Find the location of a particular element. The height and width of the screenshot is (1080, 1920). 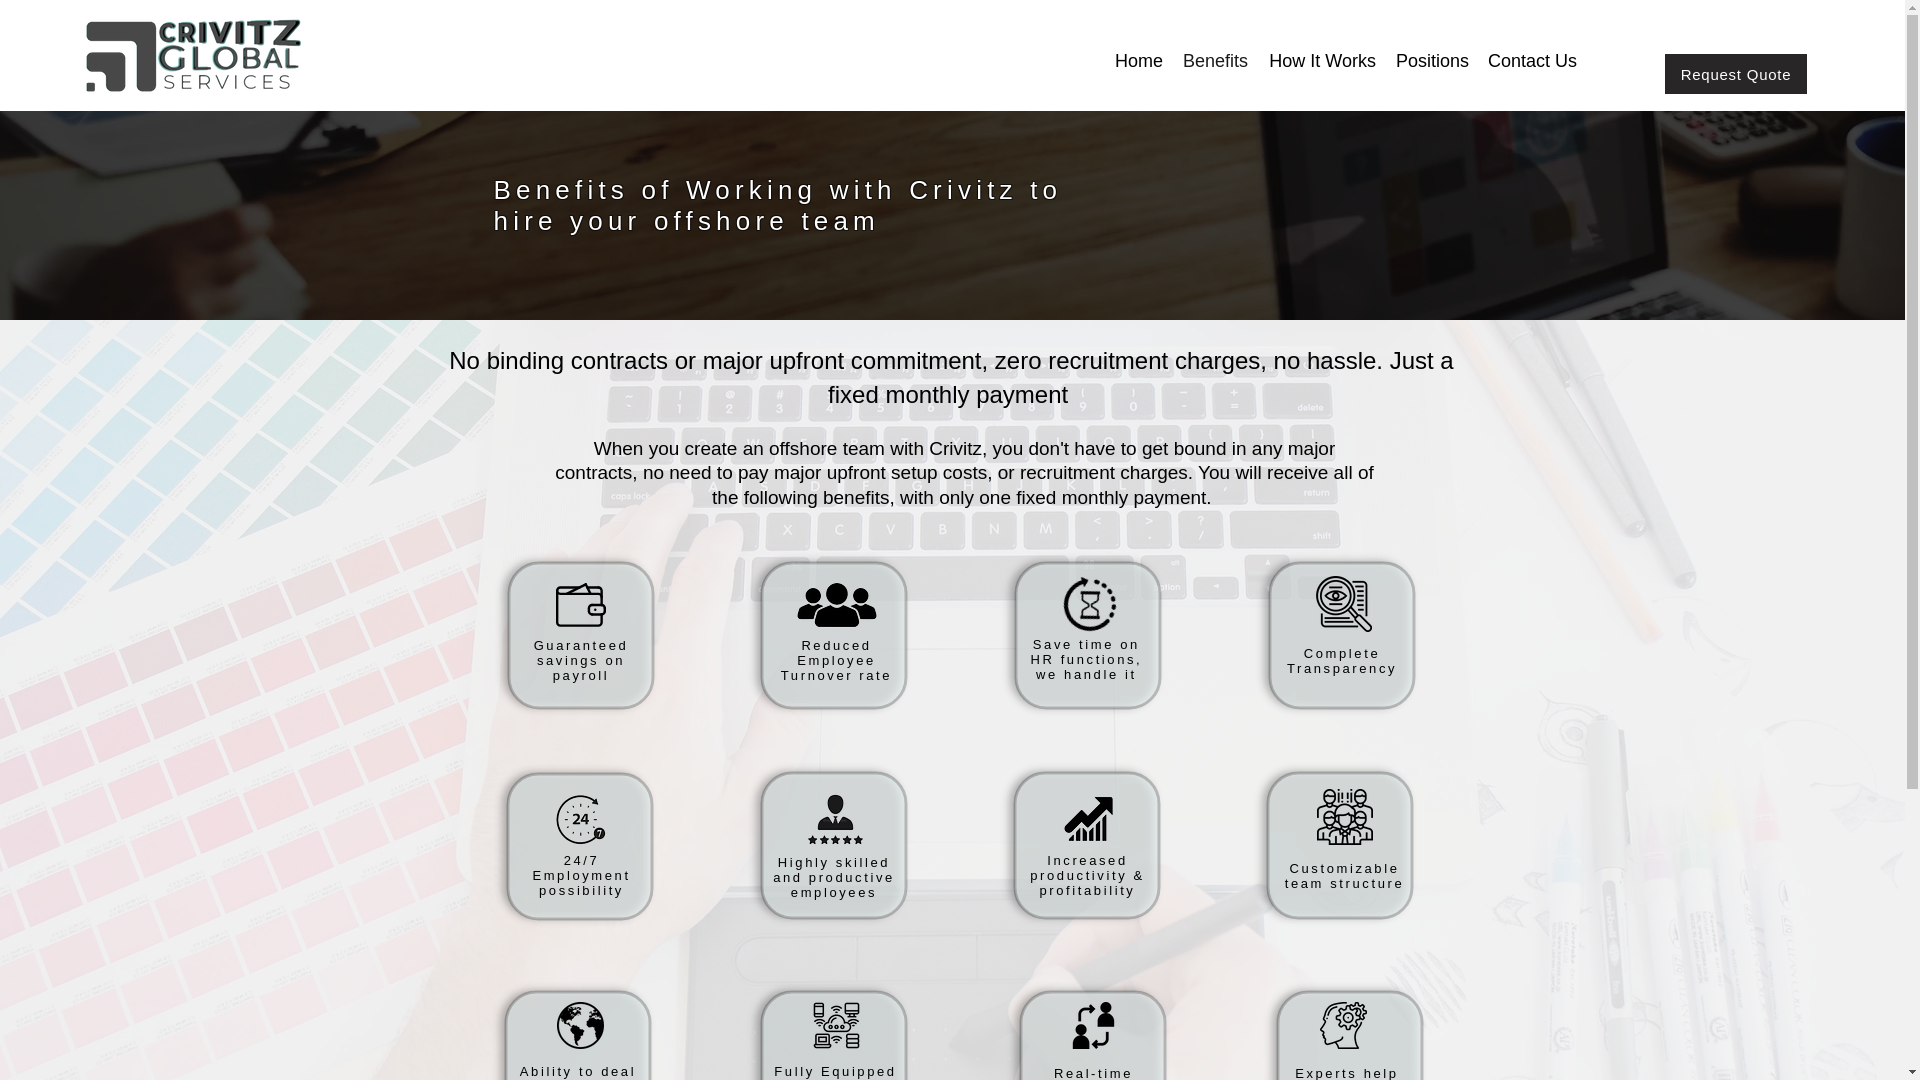

Positions is located at coordinates (1432, 61).